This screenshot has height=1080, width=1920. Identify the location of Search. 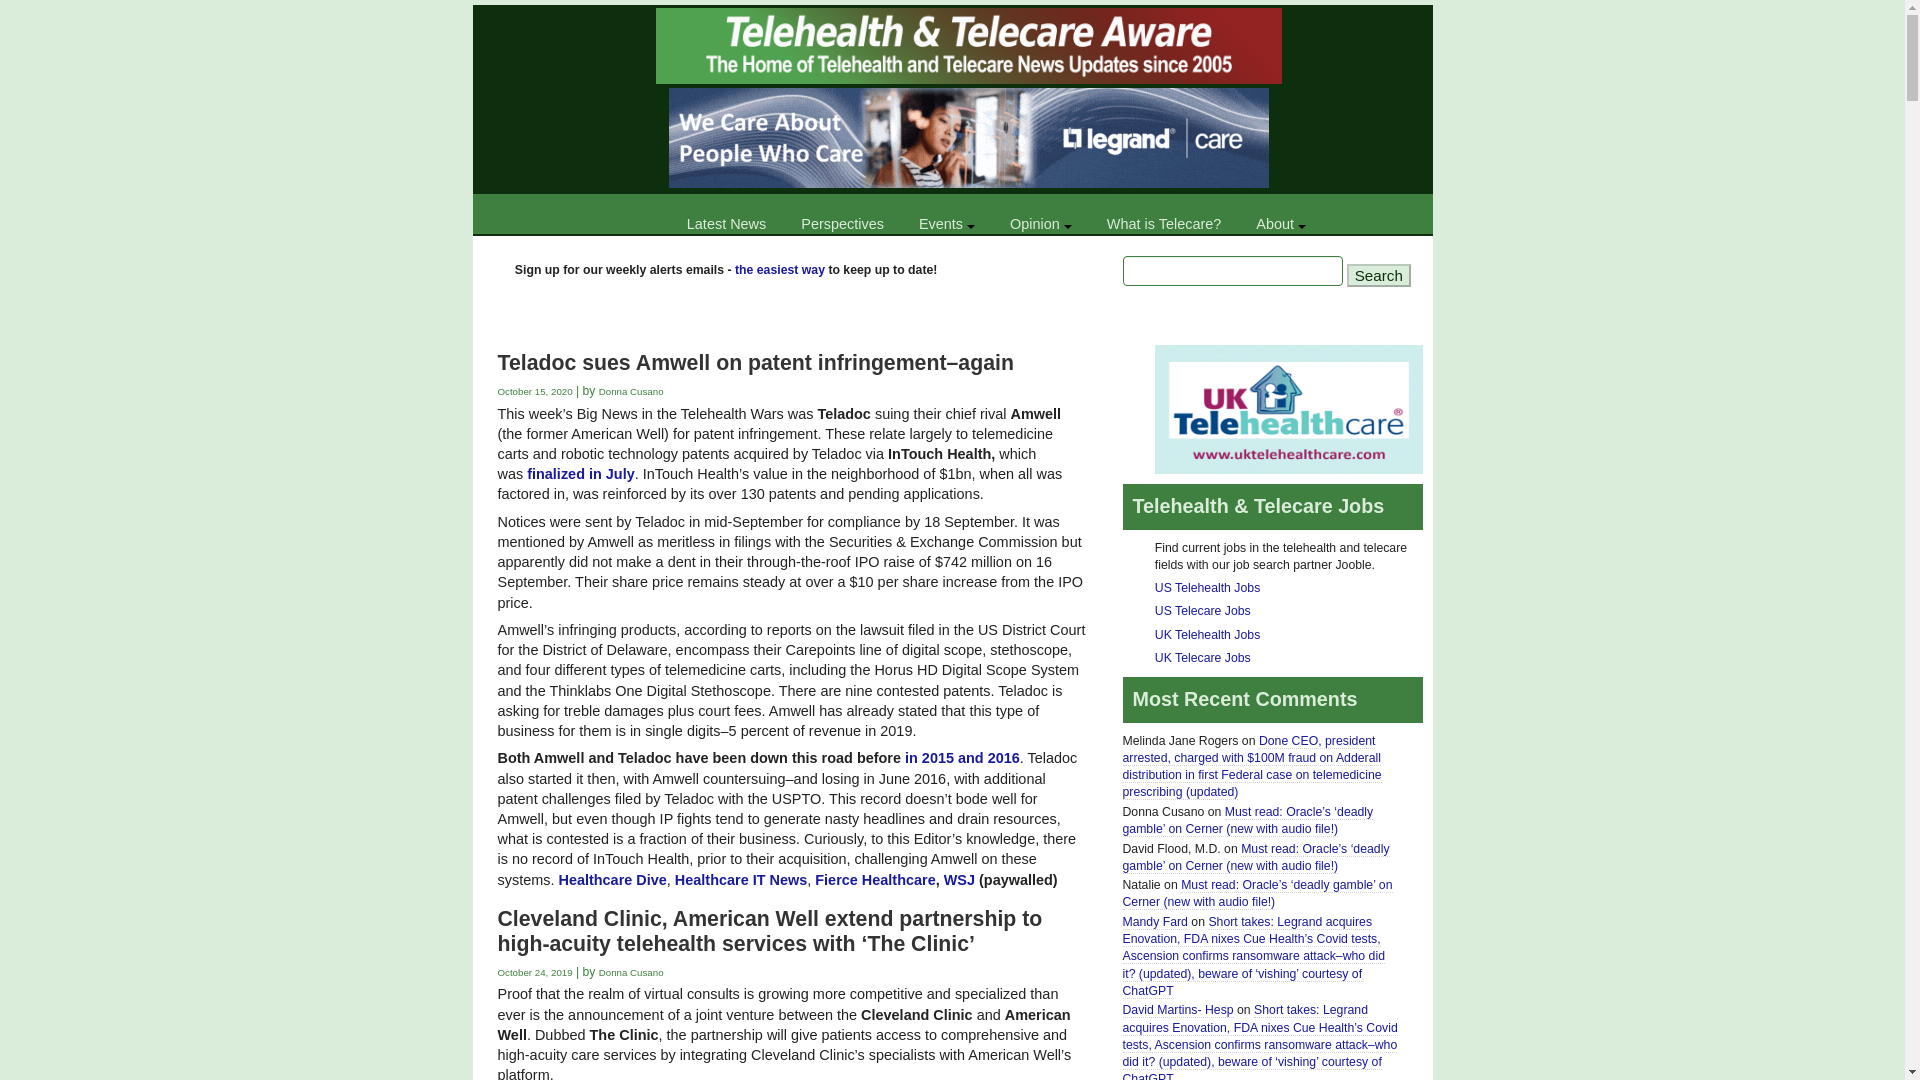
(1379, 275).